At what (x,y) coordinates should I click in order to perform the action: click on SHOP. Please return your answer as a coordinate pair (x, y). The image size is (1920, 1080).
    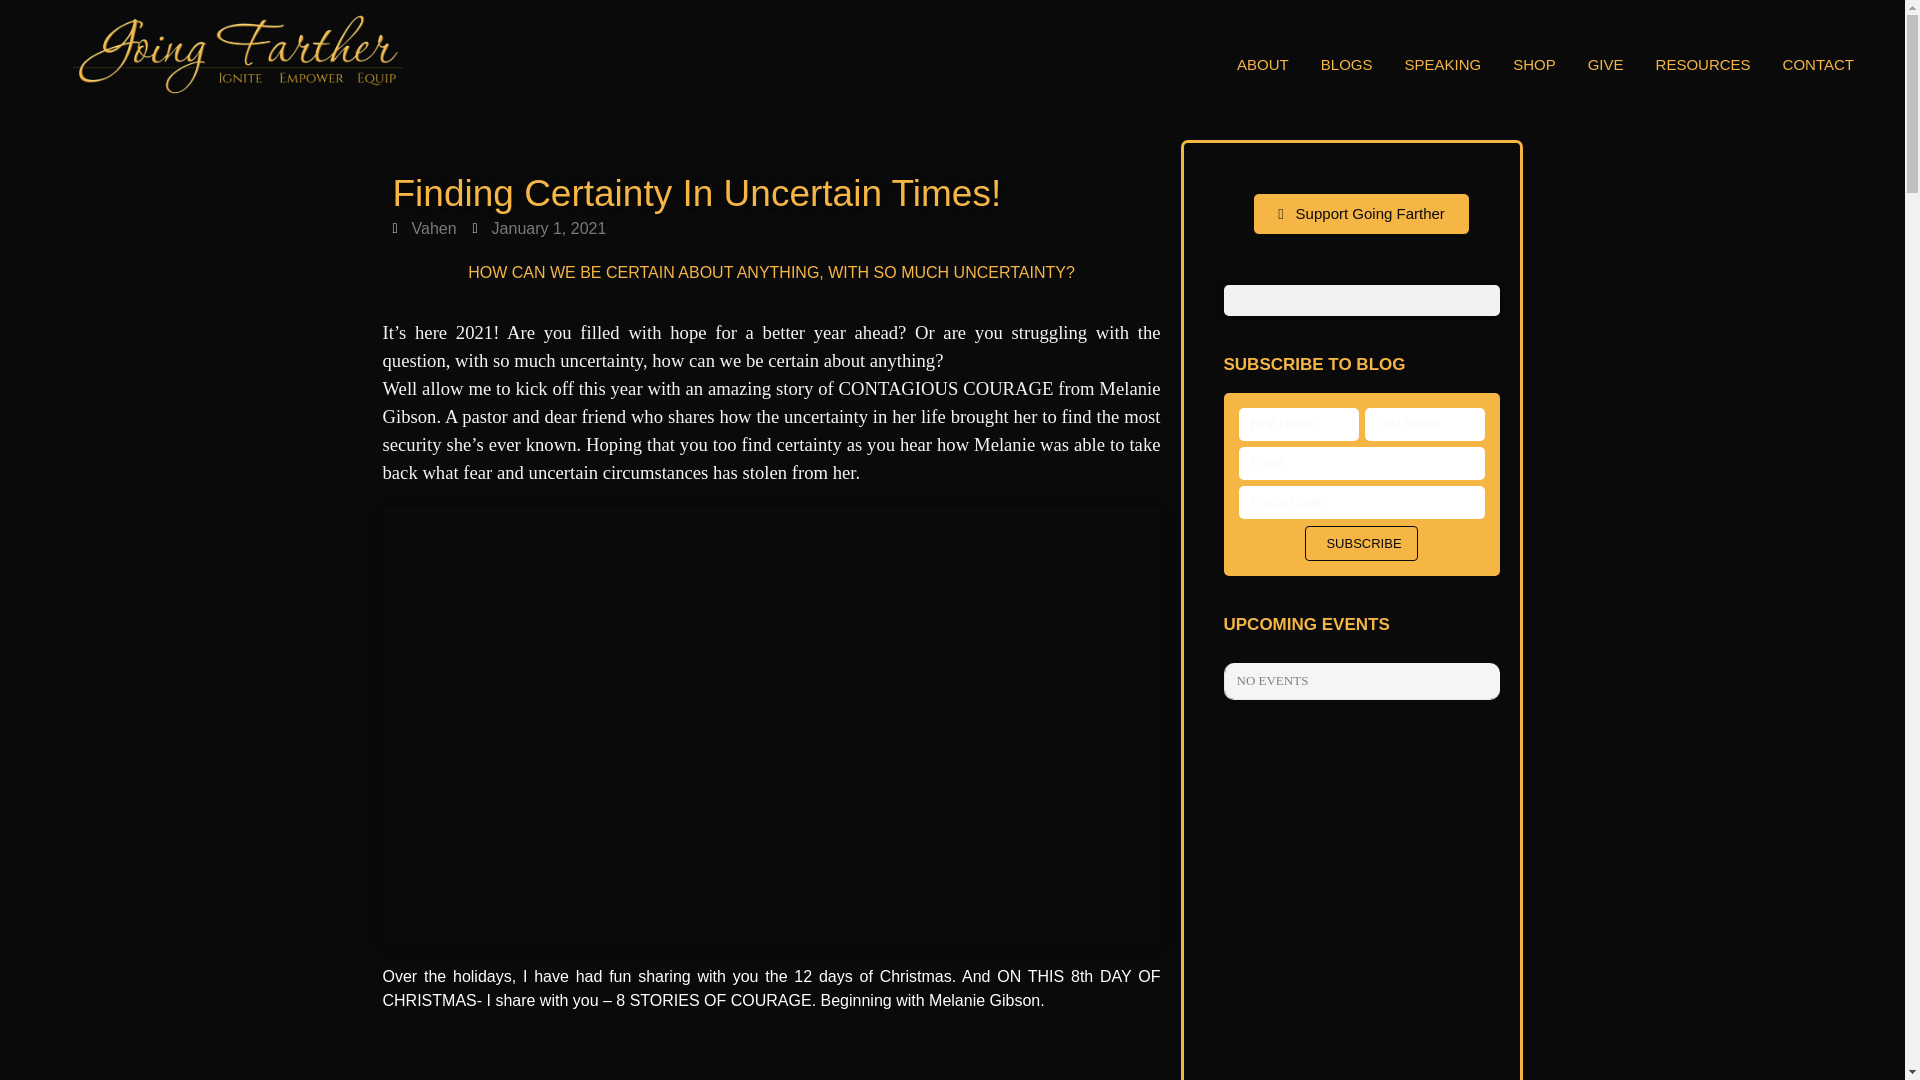
    Looking at the image, I should click on (1534, 65).